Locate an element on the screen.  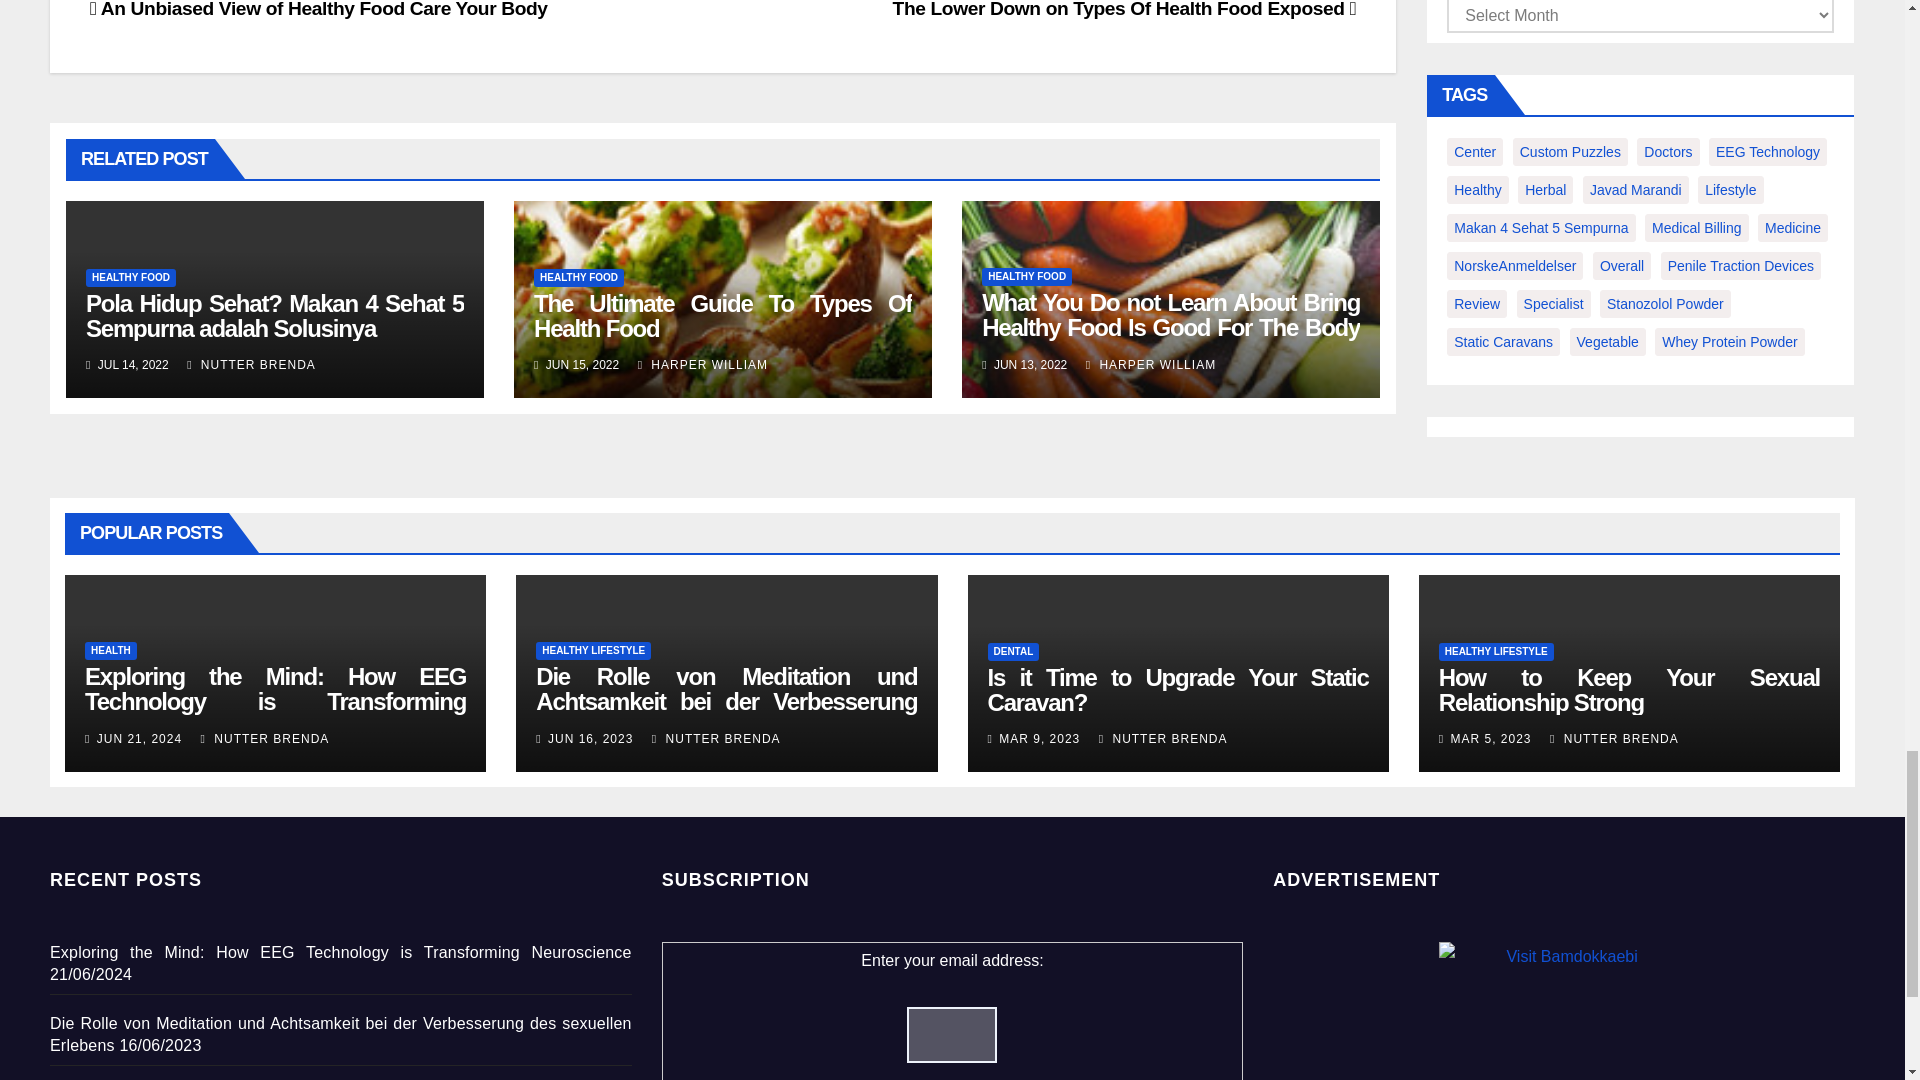
The Ultimate Guide To Types Of Health Food is located at coordinates (722, 316).